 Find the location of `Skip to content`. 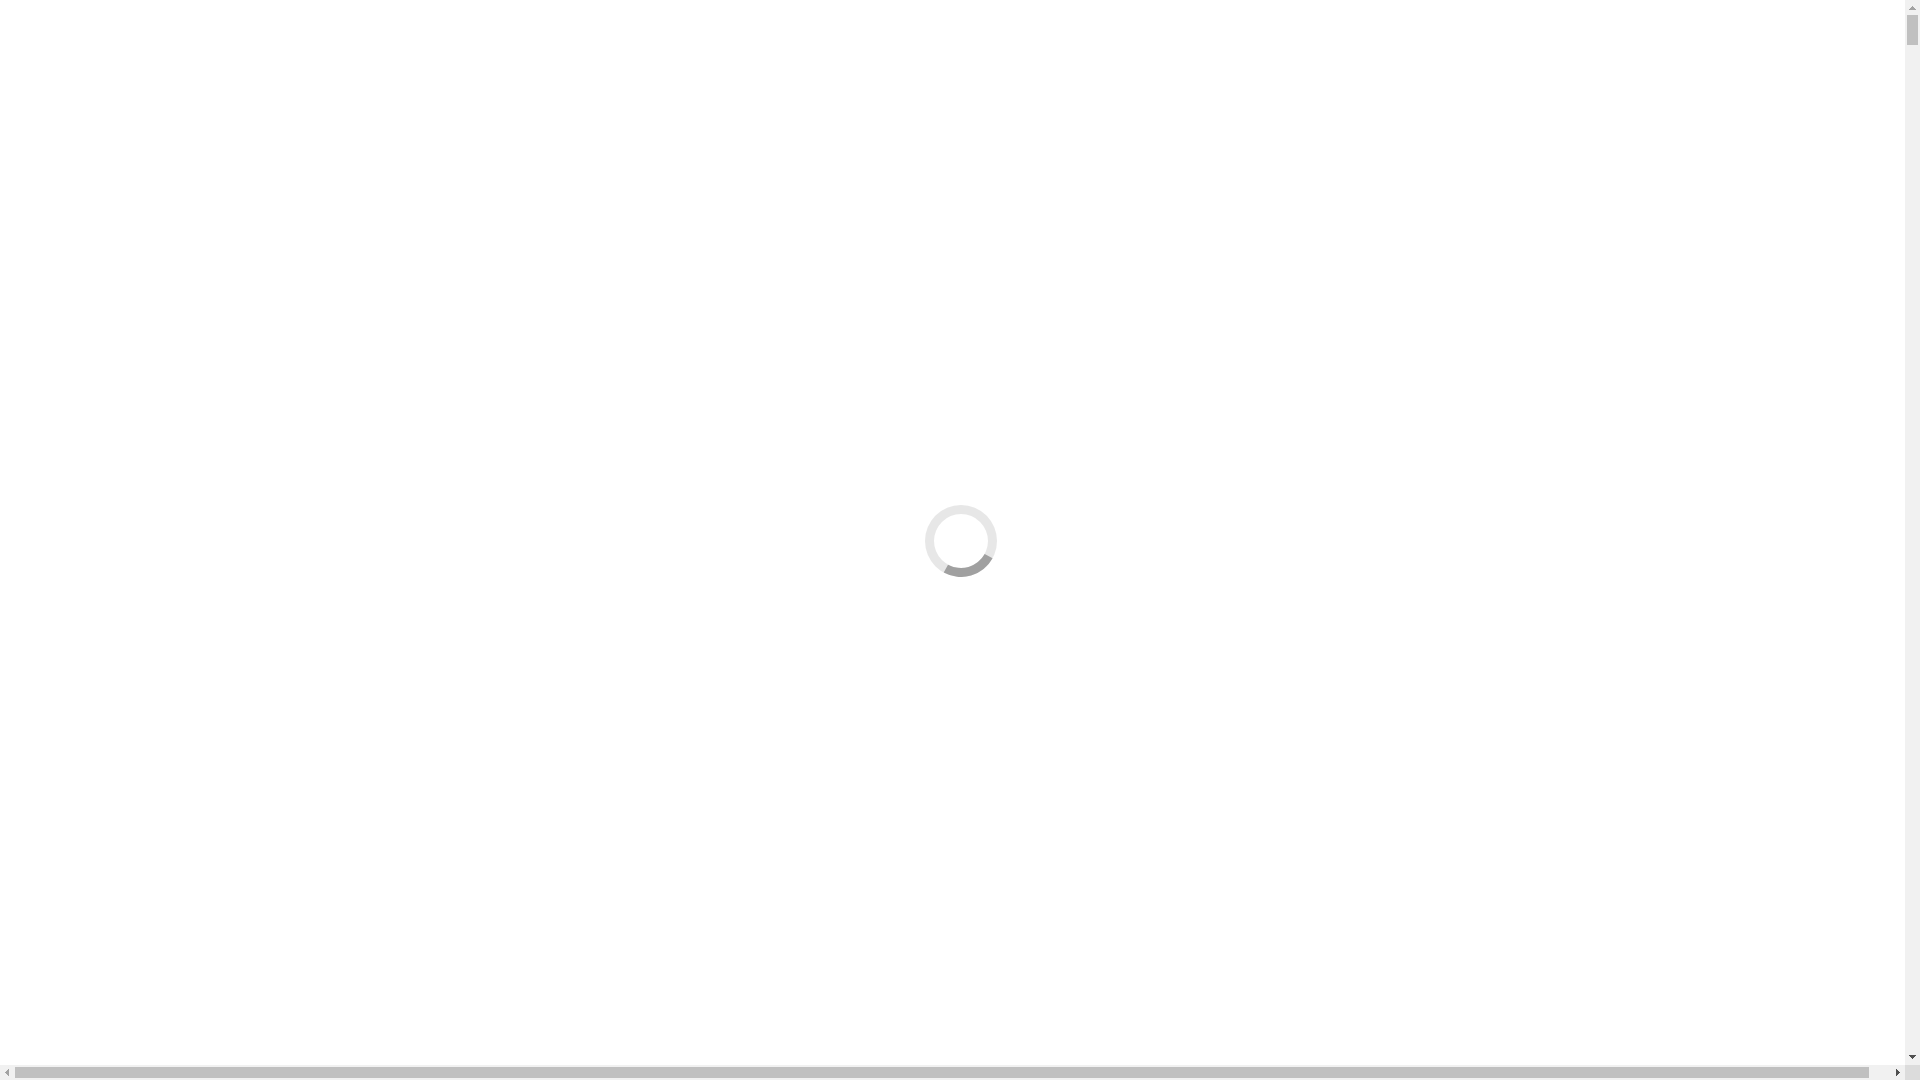

Skip to content is located at coordinates (56, 16).